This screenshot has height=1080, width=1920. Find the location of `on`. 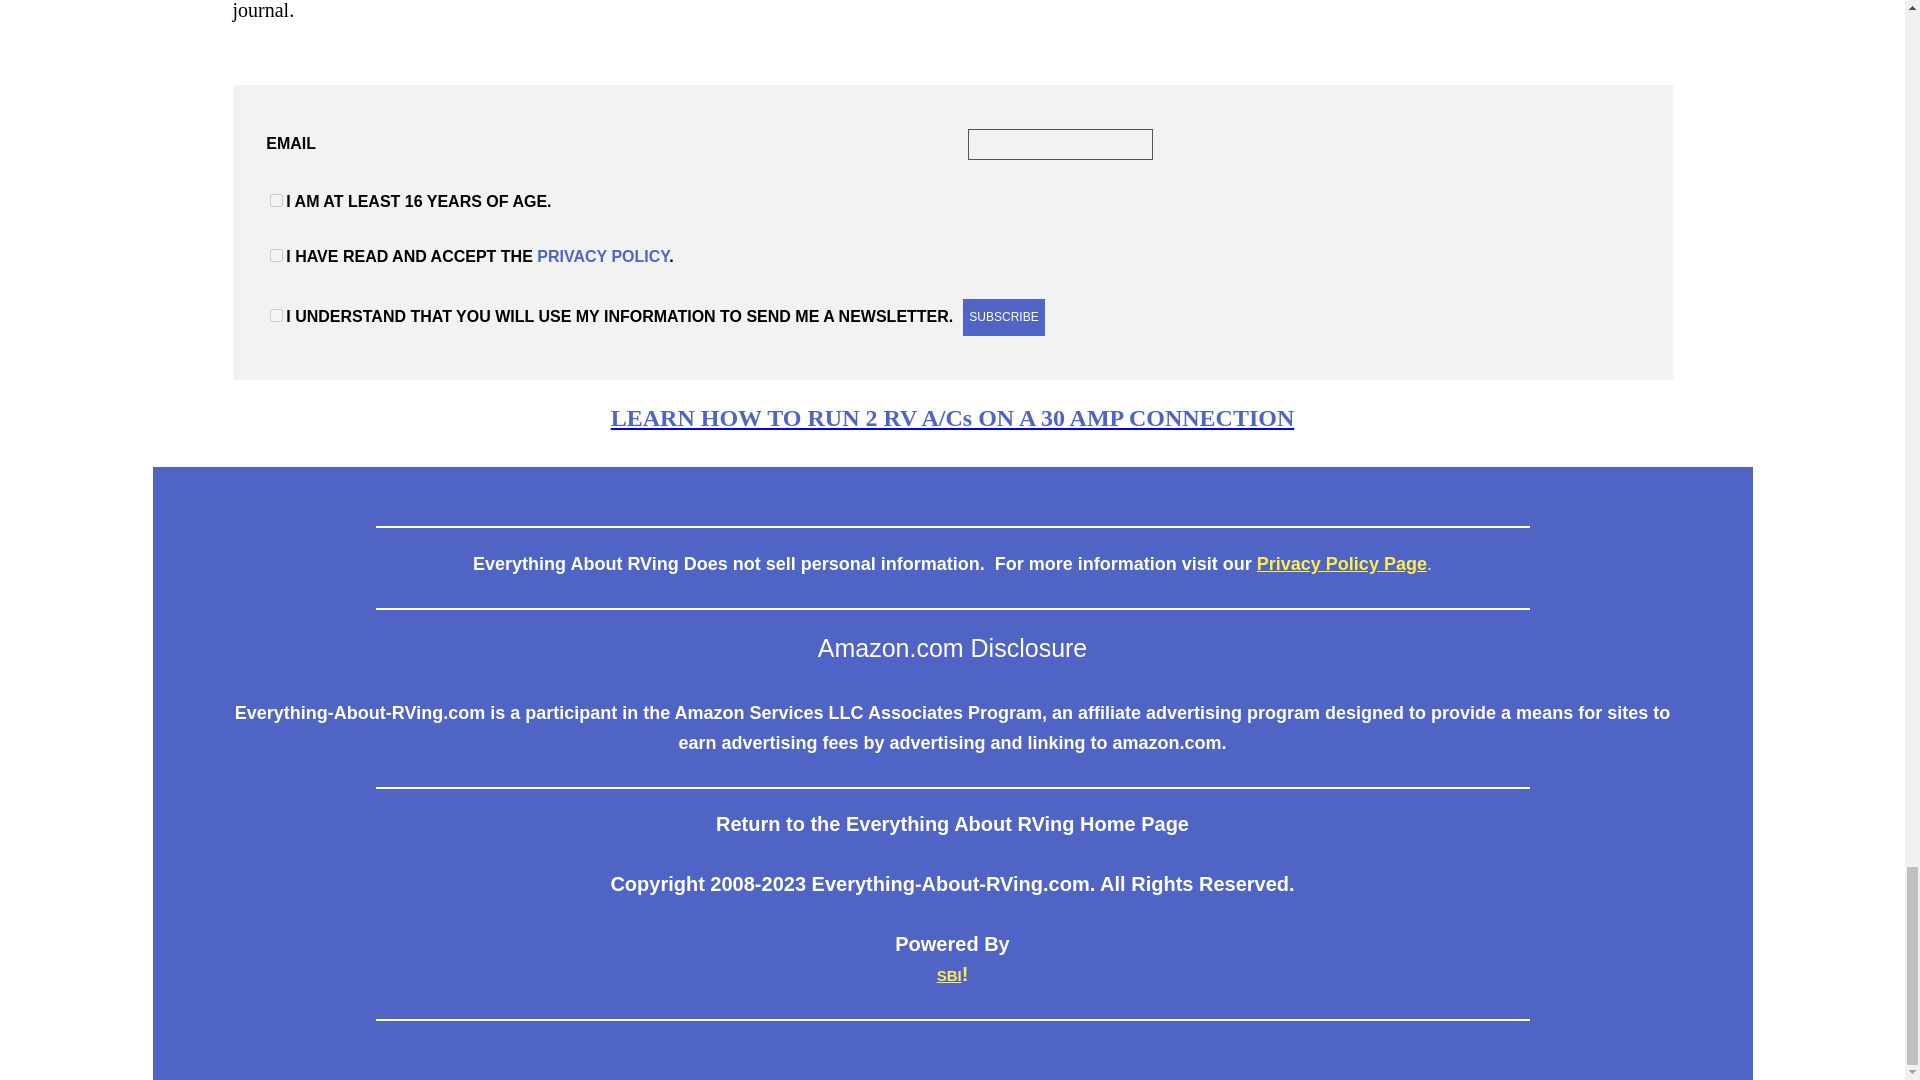

on is located at coordinates (276, 256).